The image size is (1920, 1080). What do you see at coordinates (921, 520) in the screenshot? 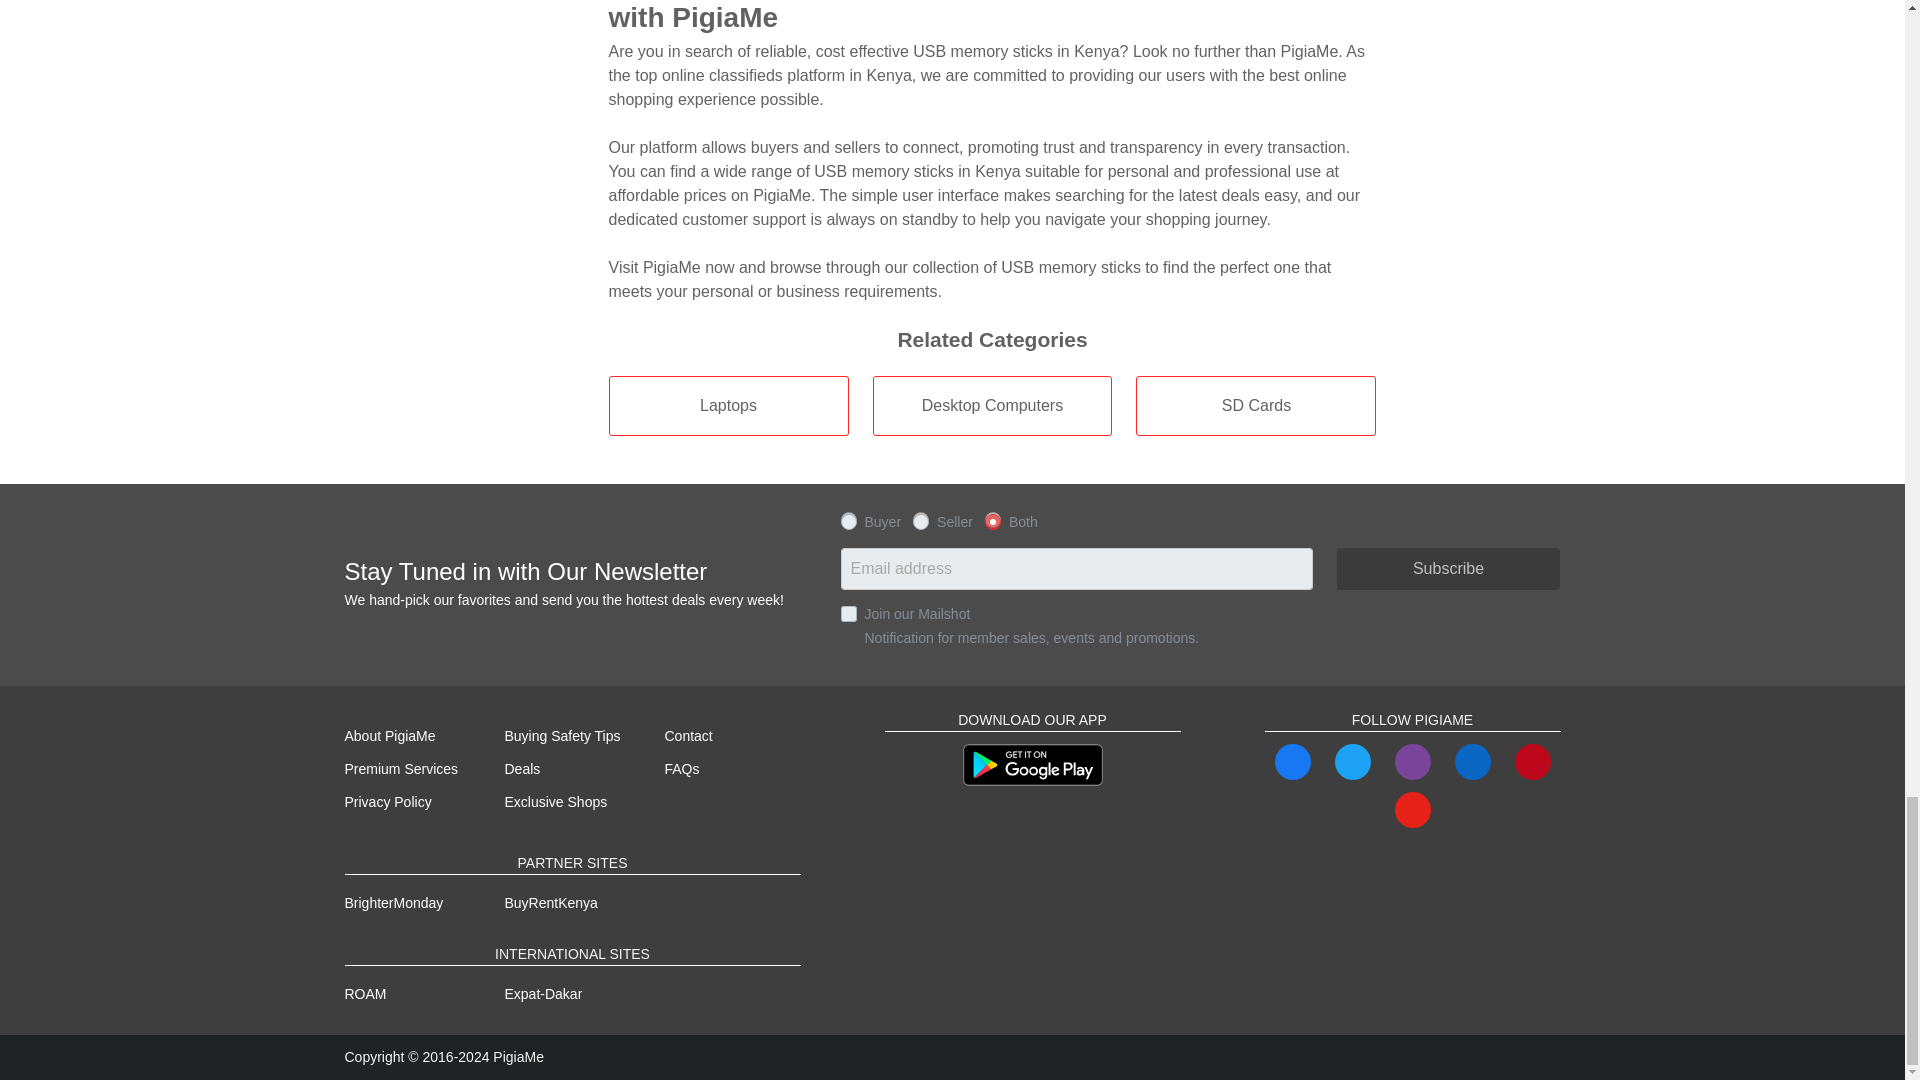
I see `advertiser` at bounding box center [921, 520].